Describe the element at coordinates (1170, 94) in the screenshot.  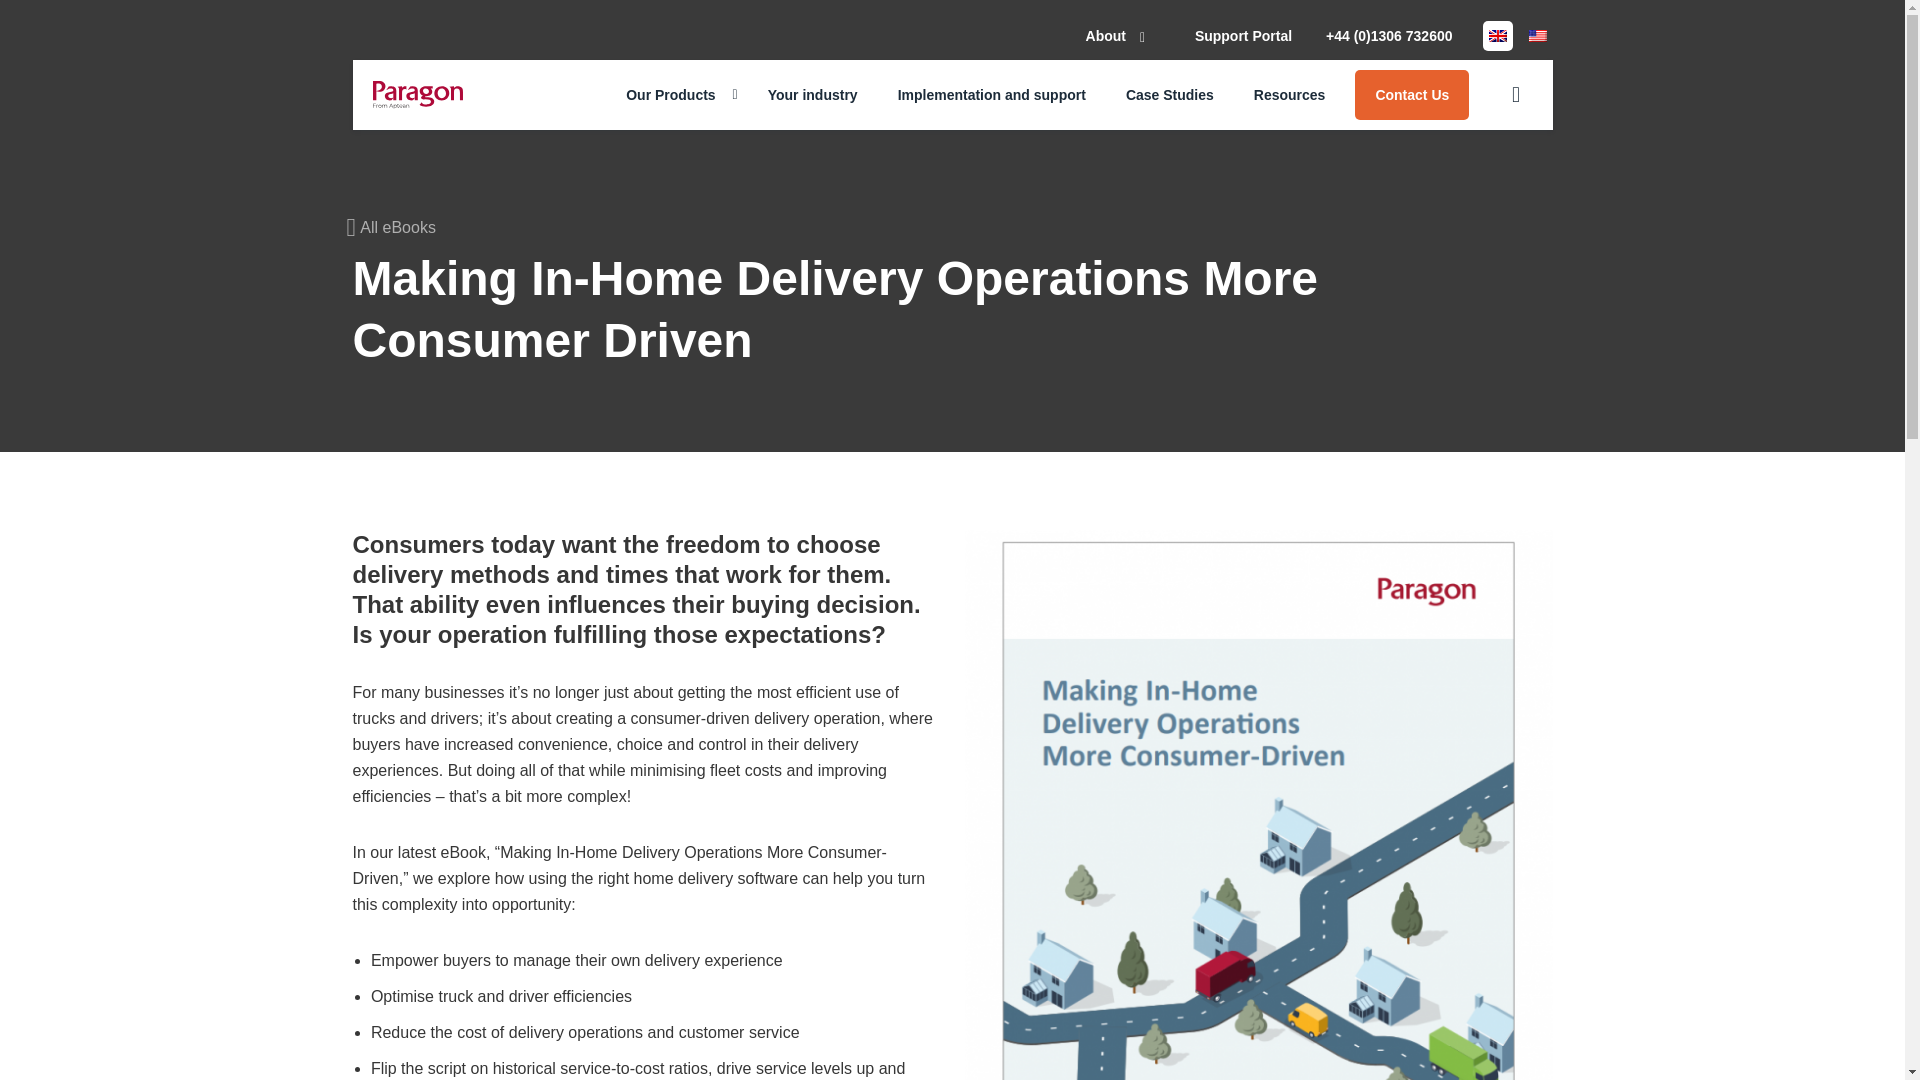
I see `Case Studies` at that location.